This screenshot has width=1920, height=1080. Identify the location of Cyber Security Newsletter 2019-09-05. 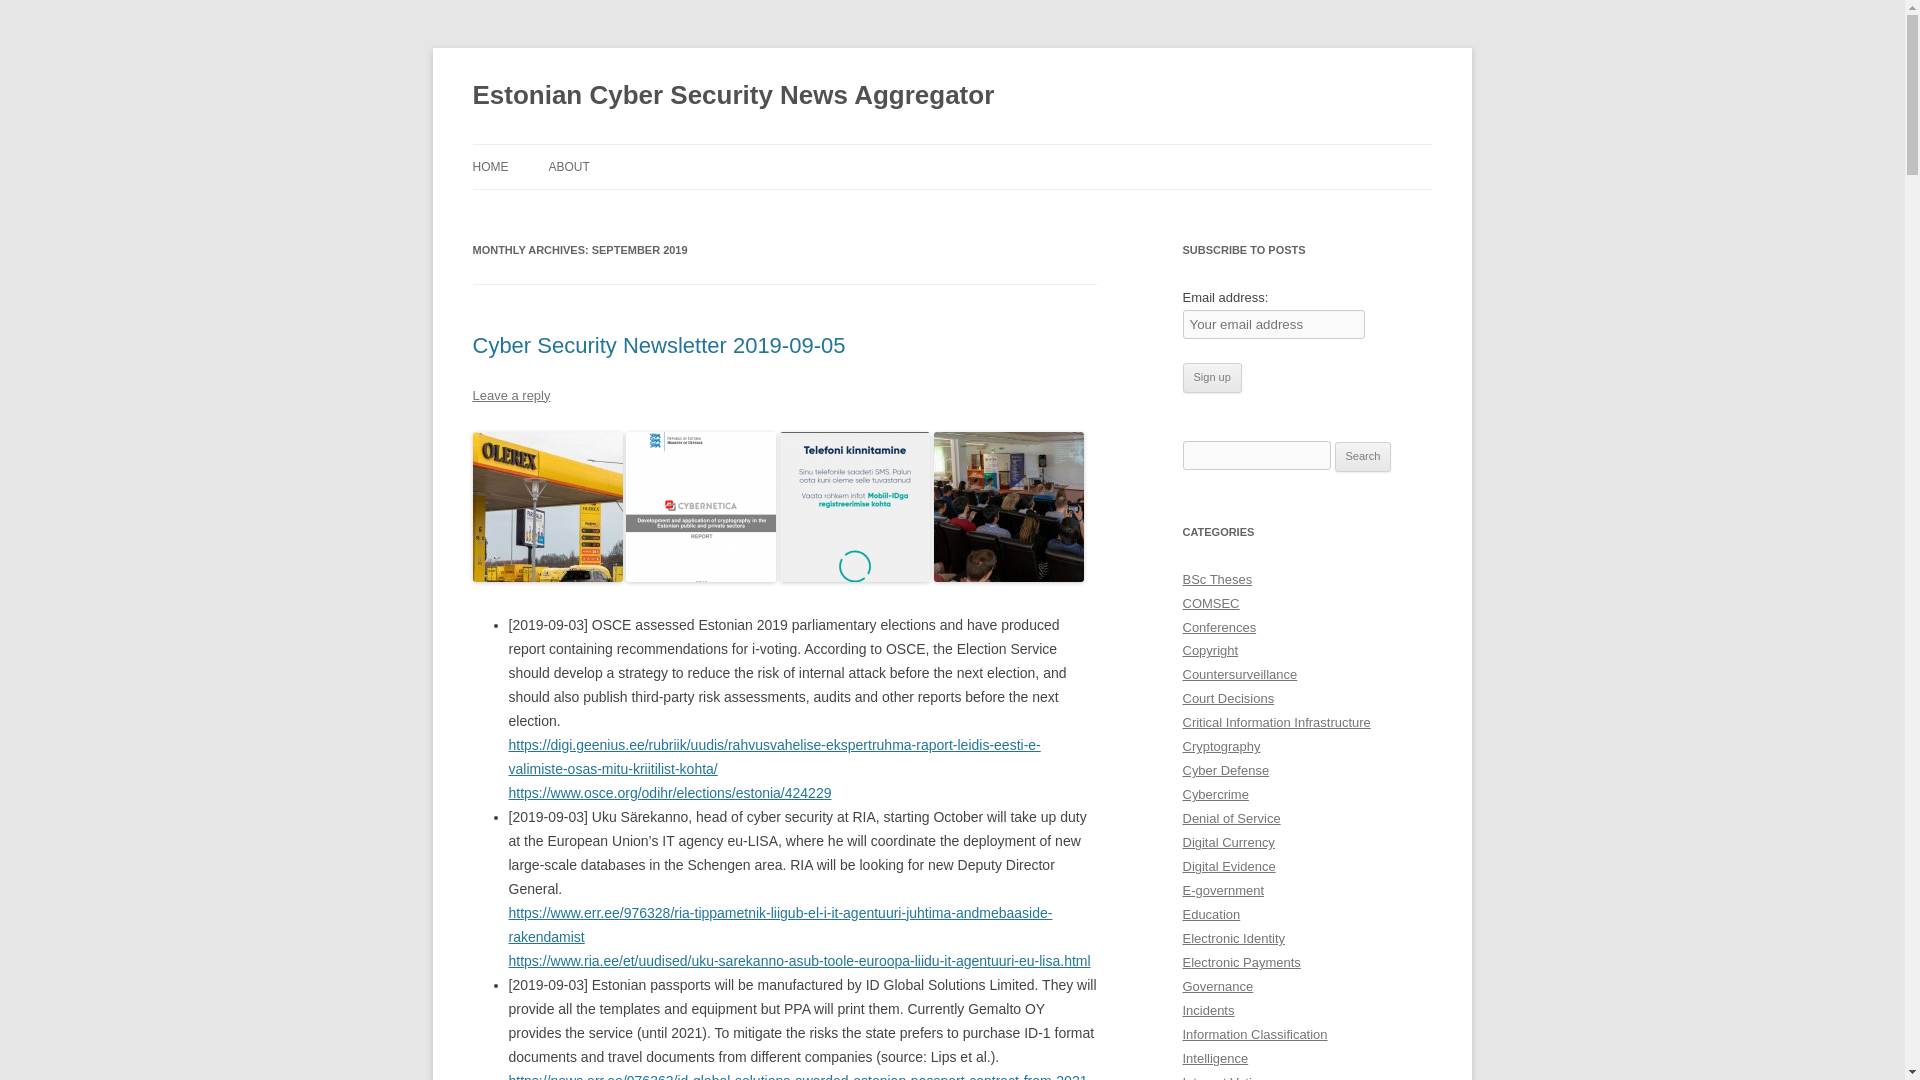
(658, 344).